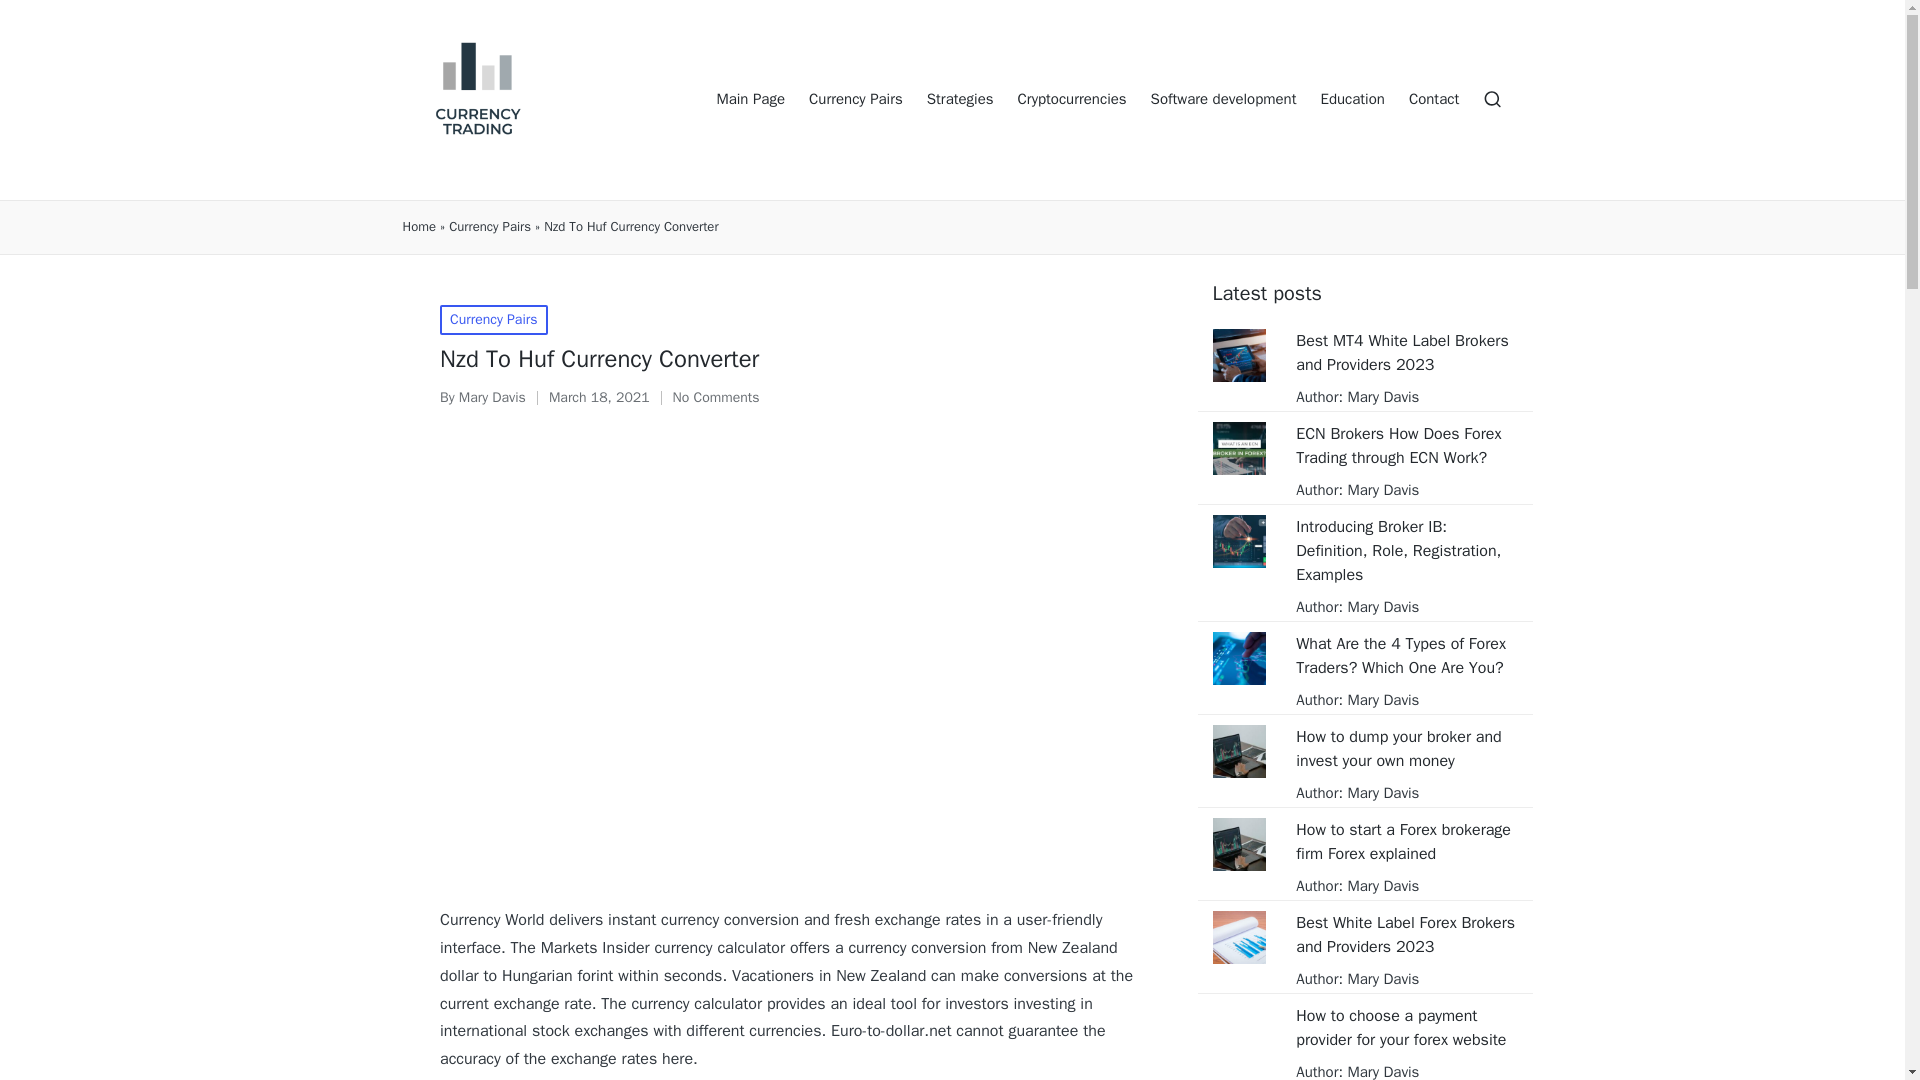  What do you see at coordinates (1406, 352) in the screenshot?
I see `Best MT4 White Label Brokers and Providers 2023` at bounding box center [1406, 352].